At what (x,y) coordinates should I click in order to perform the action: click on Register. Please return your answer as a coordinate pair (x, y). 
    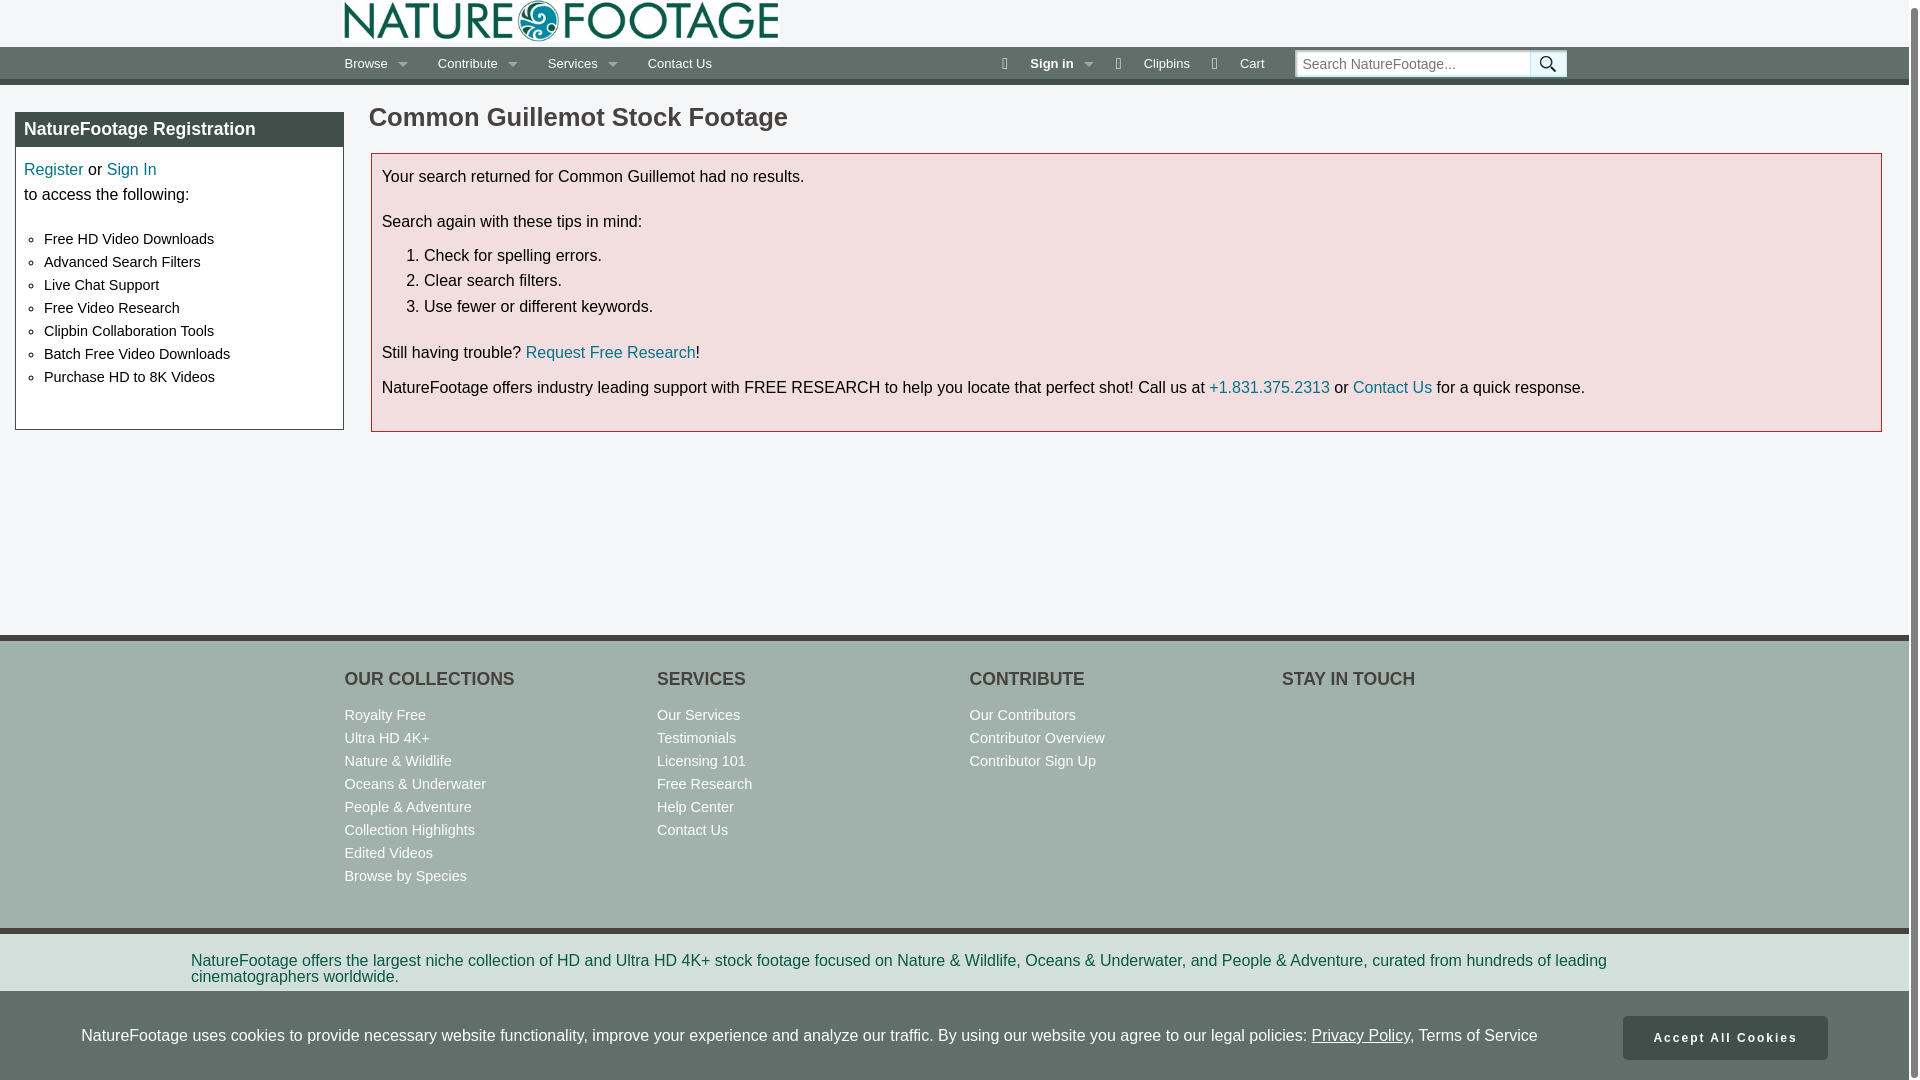
    Looking at the image, I should click on (54, 169).